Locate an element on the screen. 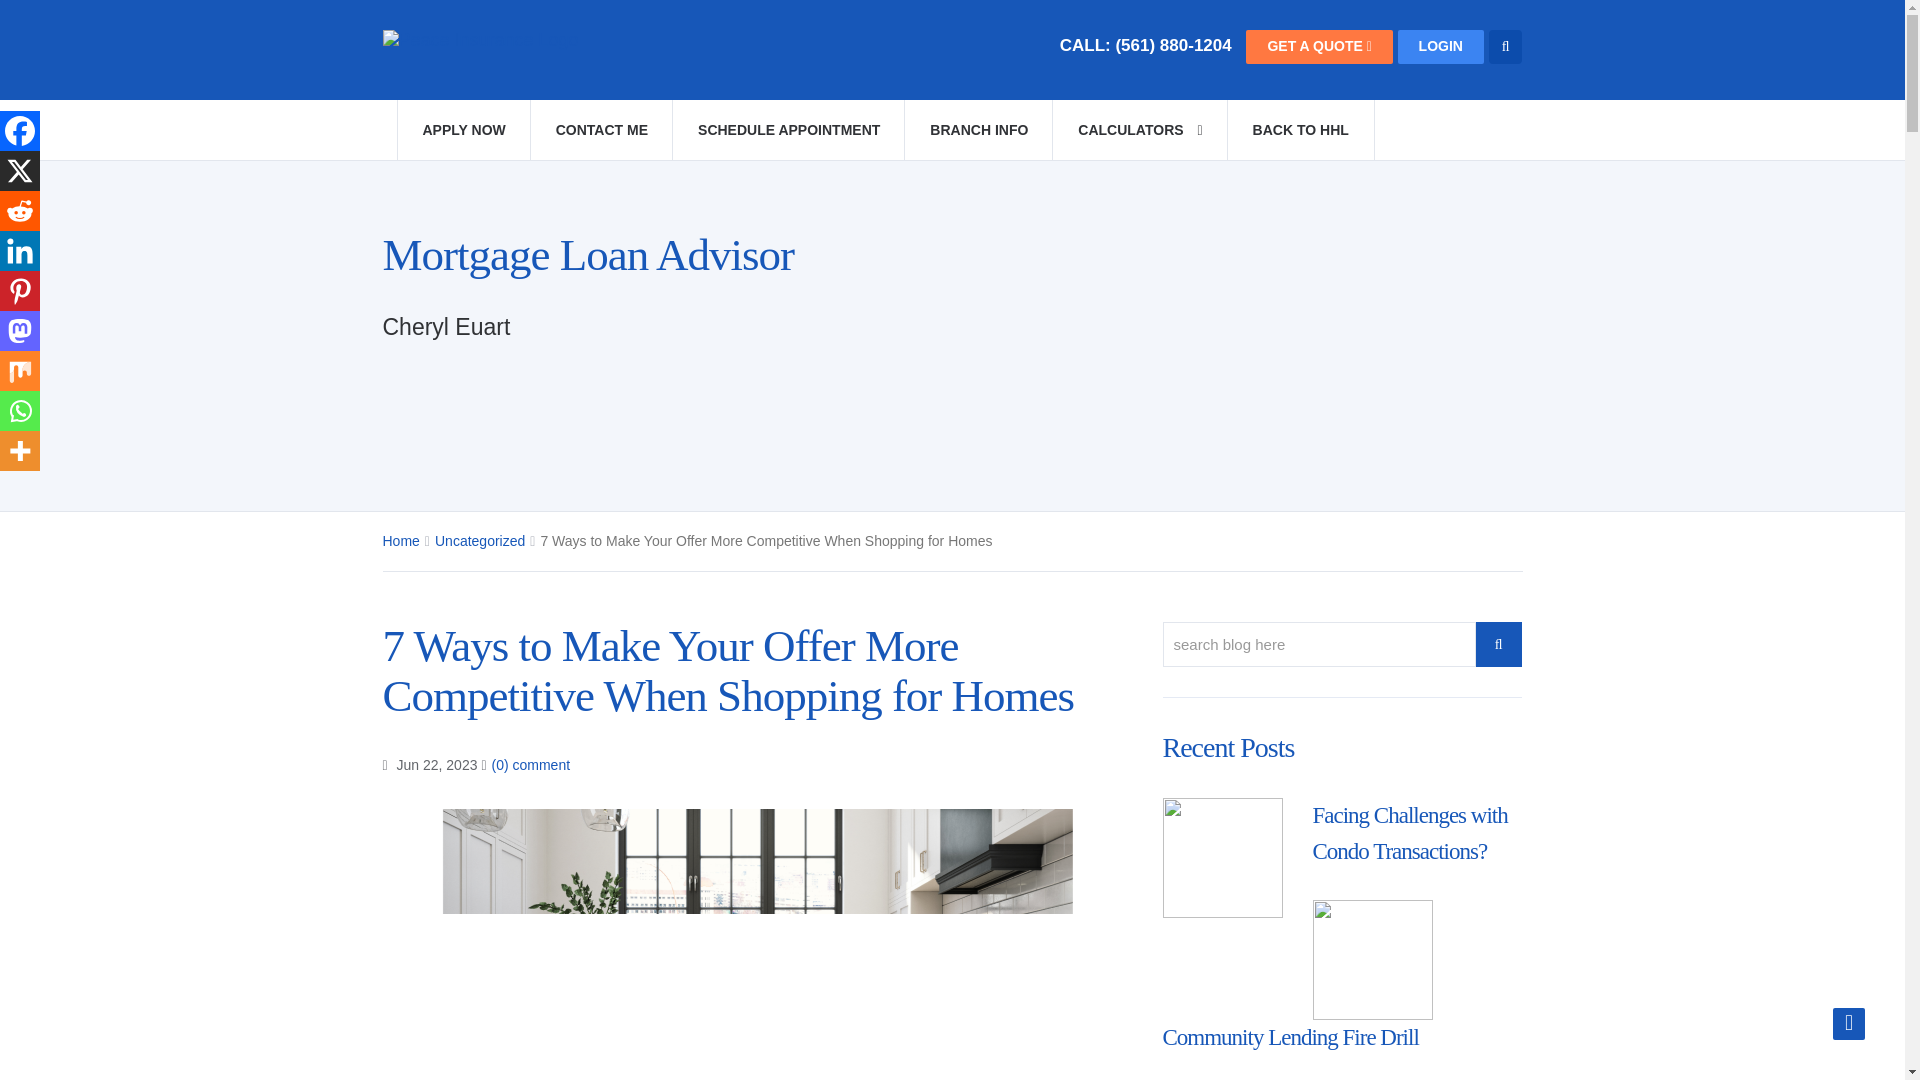  CALCULATORS is located at coordinates (1139, 130).